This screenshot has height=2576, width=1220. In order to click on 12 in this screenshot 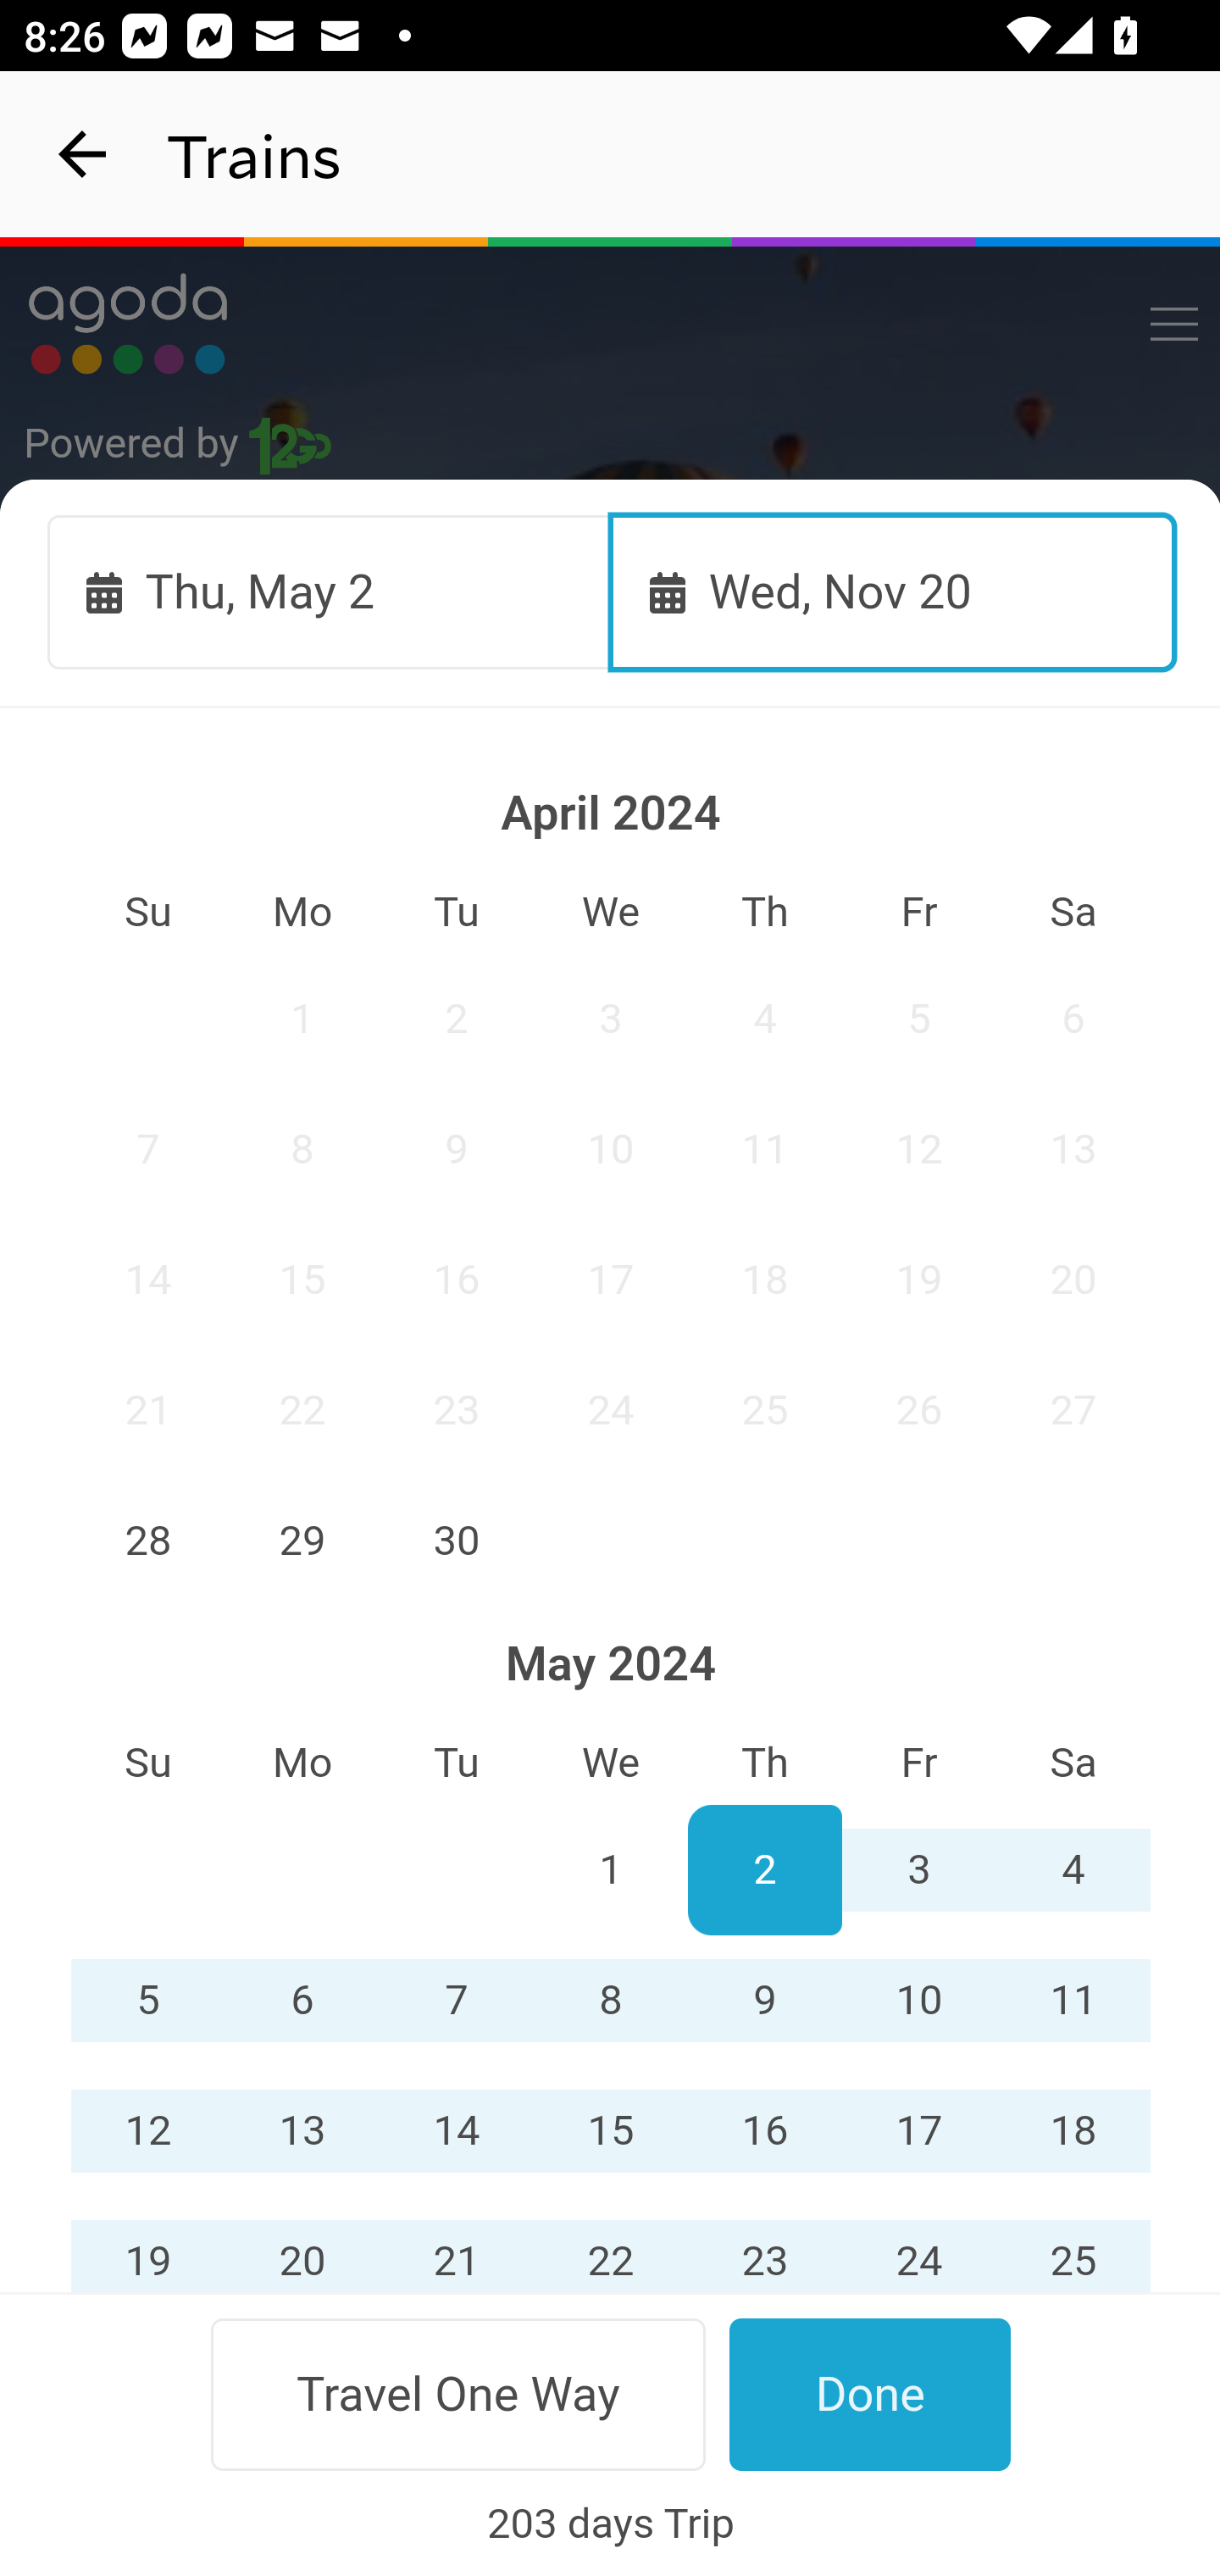, I will do `click(918, 1148)`.